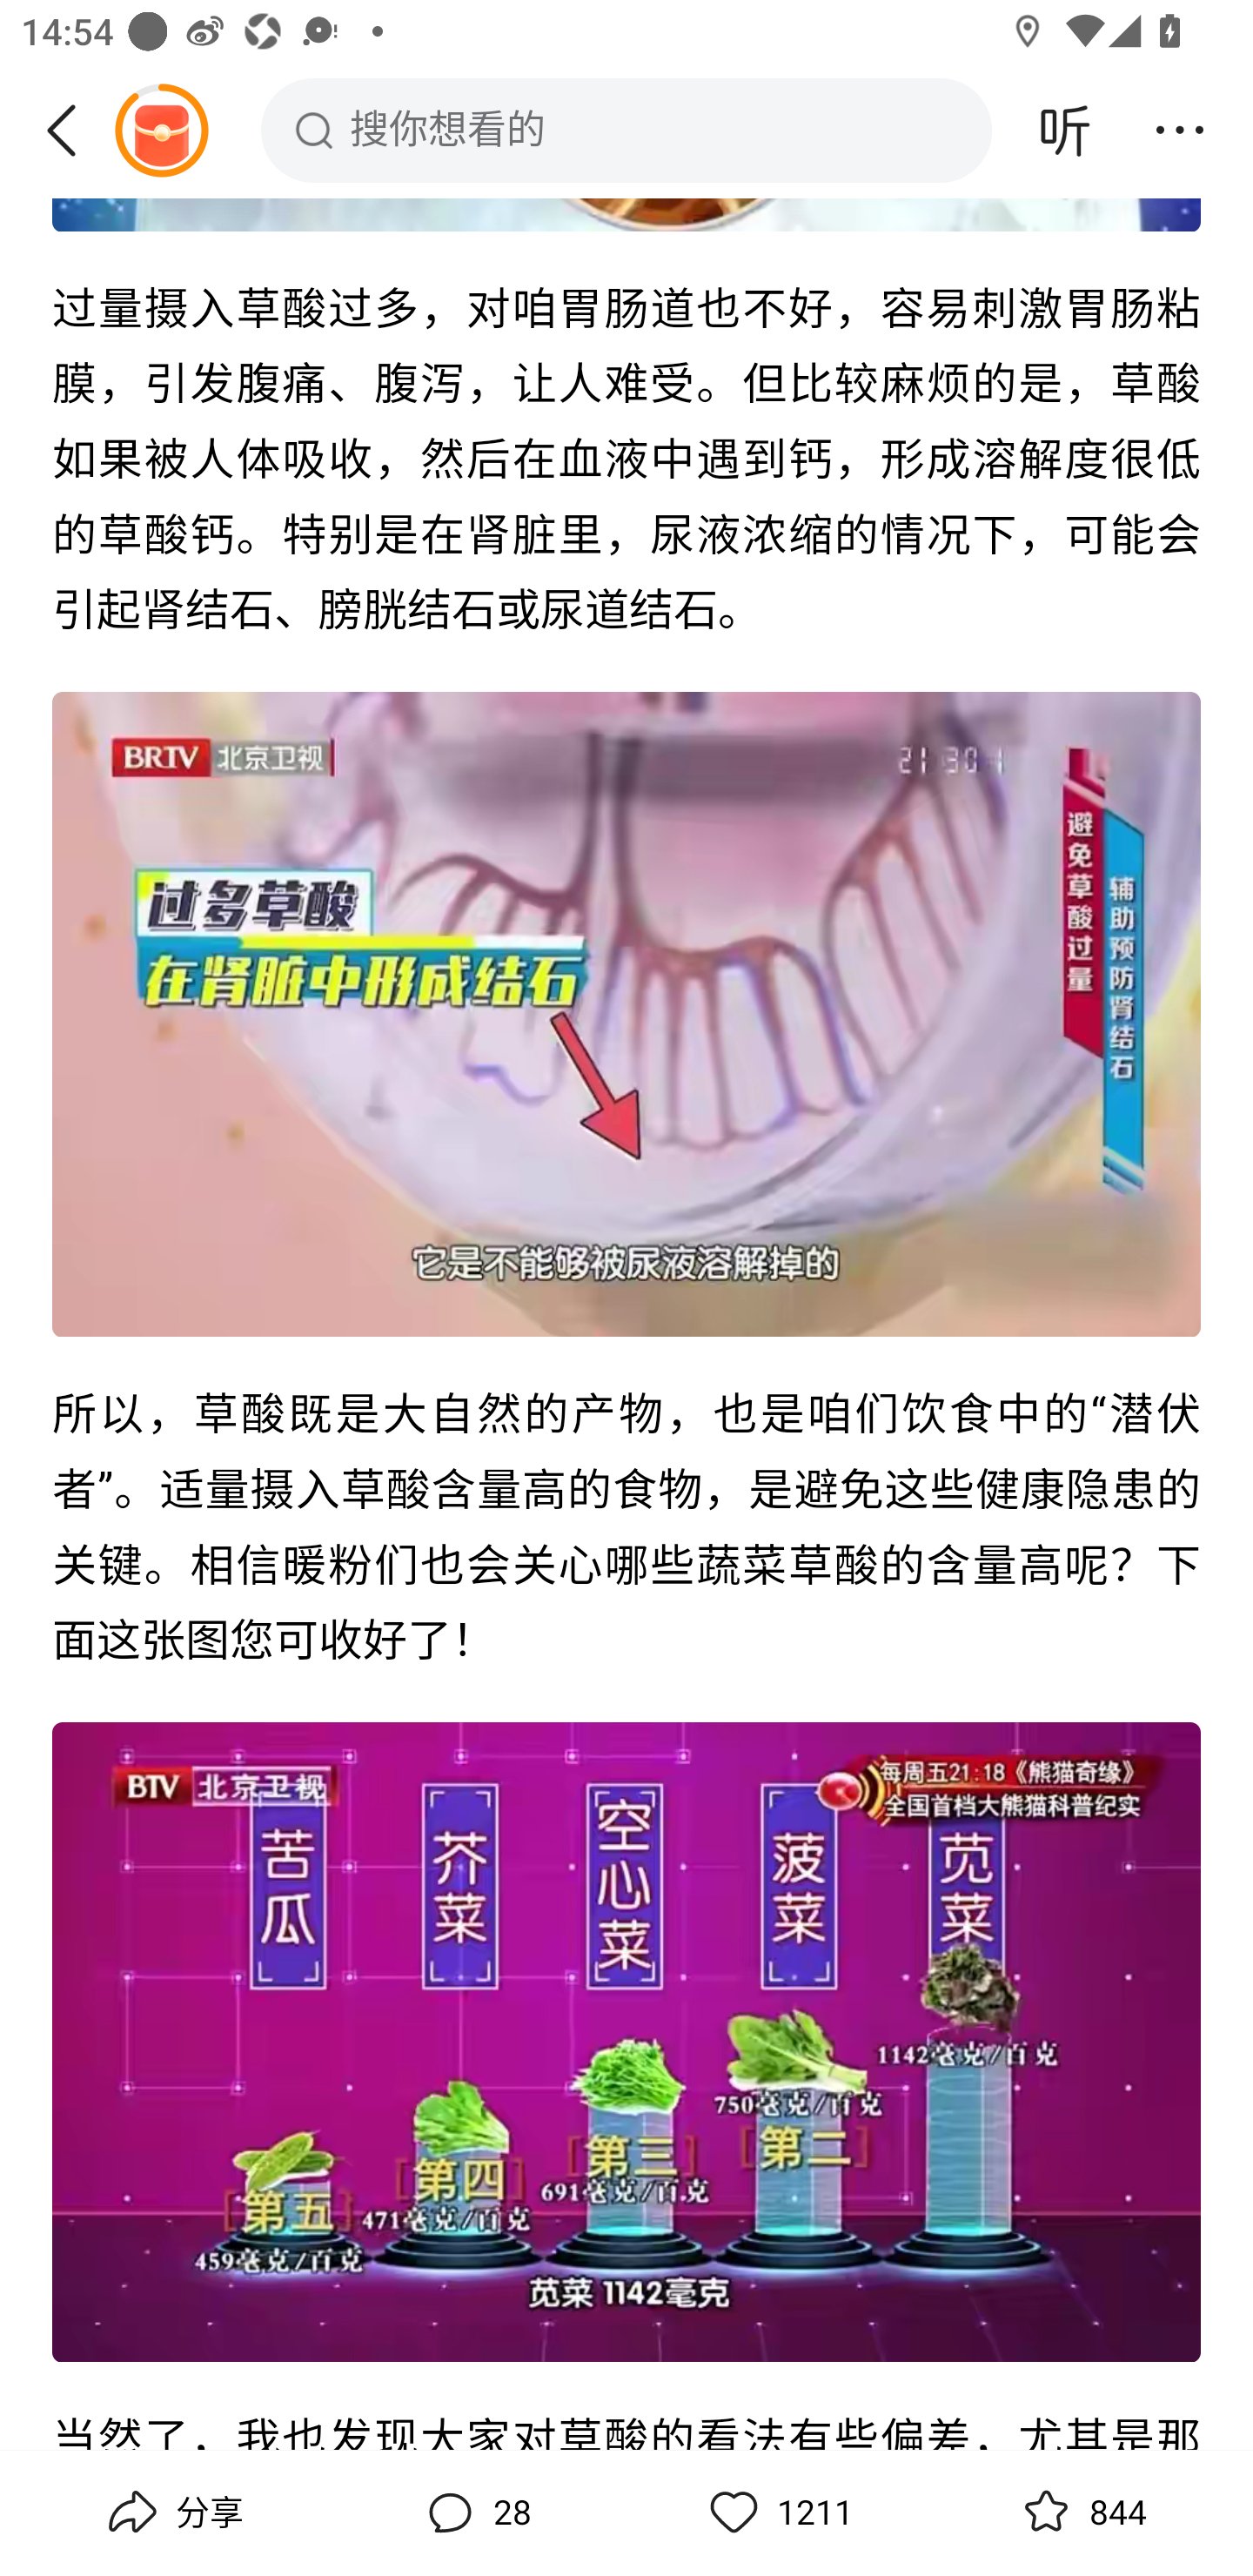 Image resolution: width=1253 pixels, height=2576 pixels. Describe the element at coordinates (72, 130) in the screenshot. I see `返回` at that location.